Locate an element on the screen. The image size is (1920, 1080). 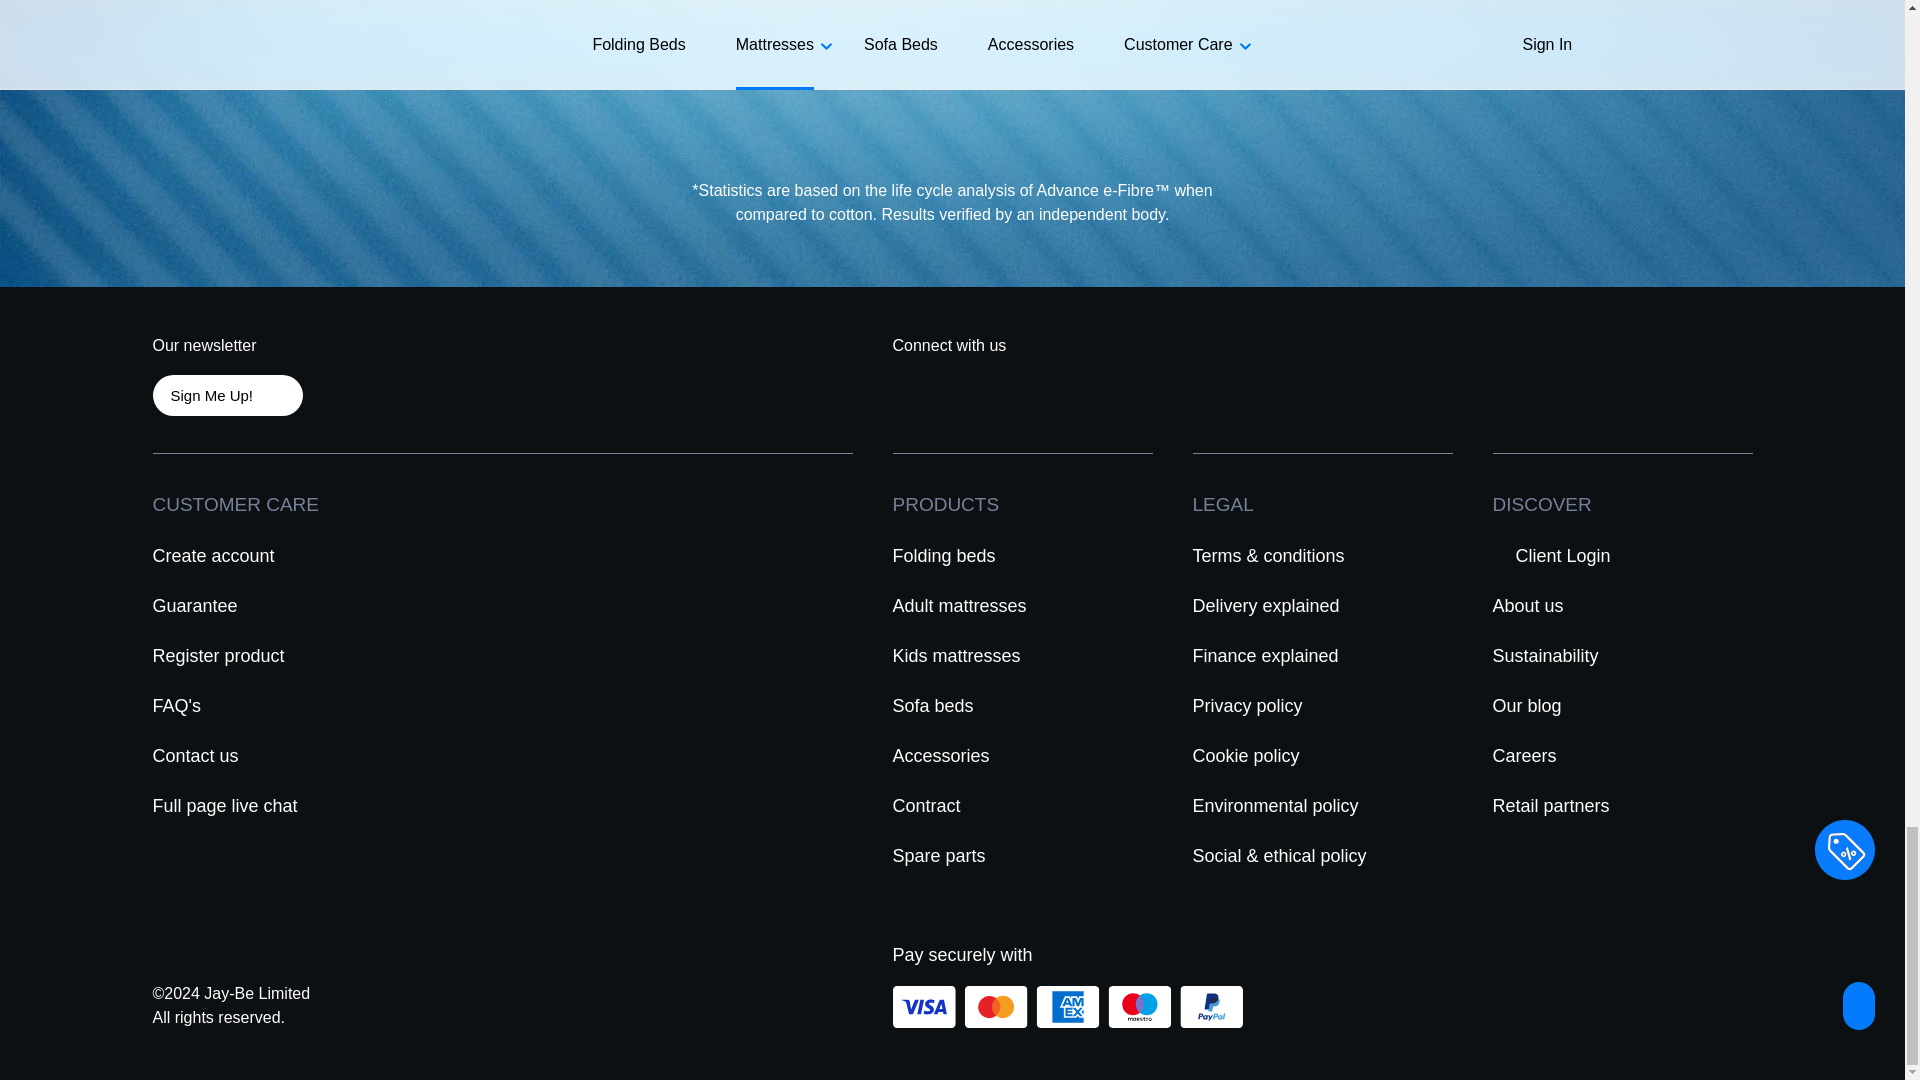
Register product is located at coordinates (218, 655).